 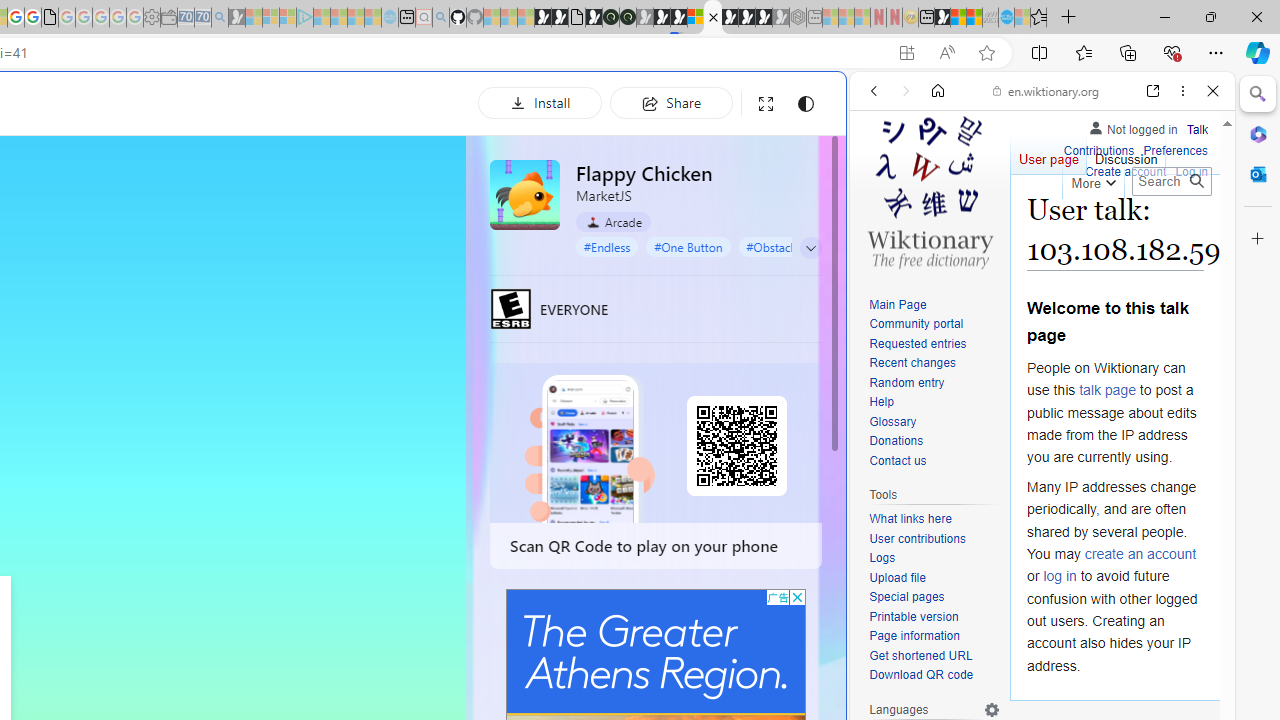 What do you see at coordinates (906, 382) in the screenshot?
I see `Random entry` at bounding box center [906, 382].